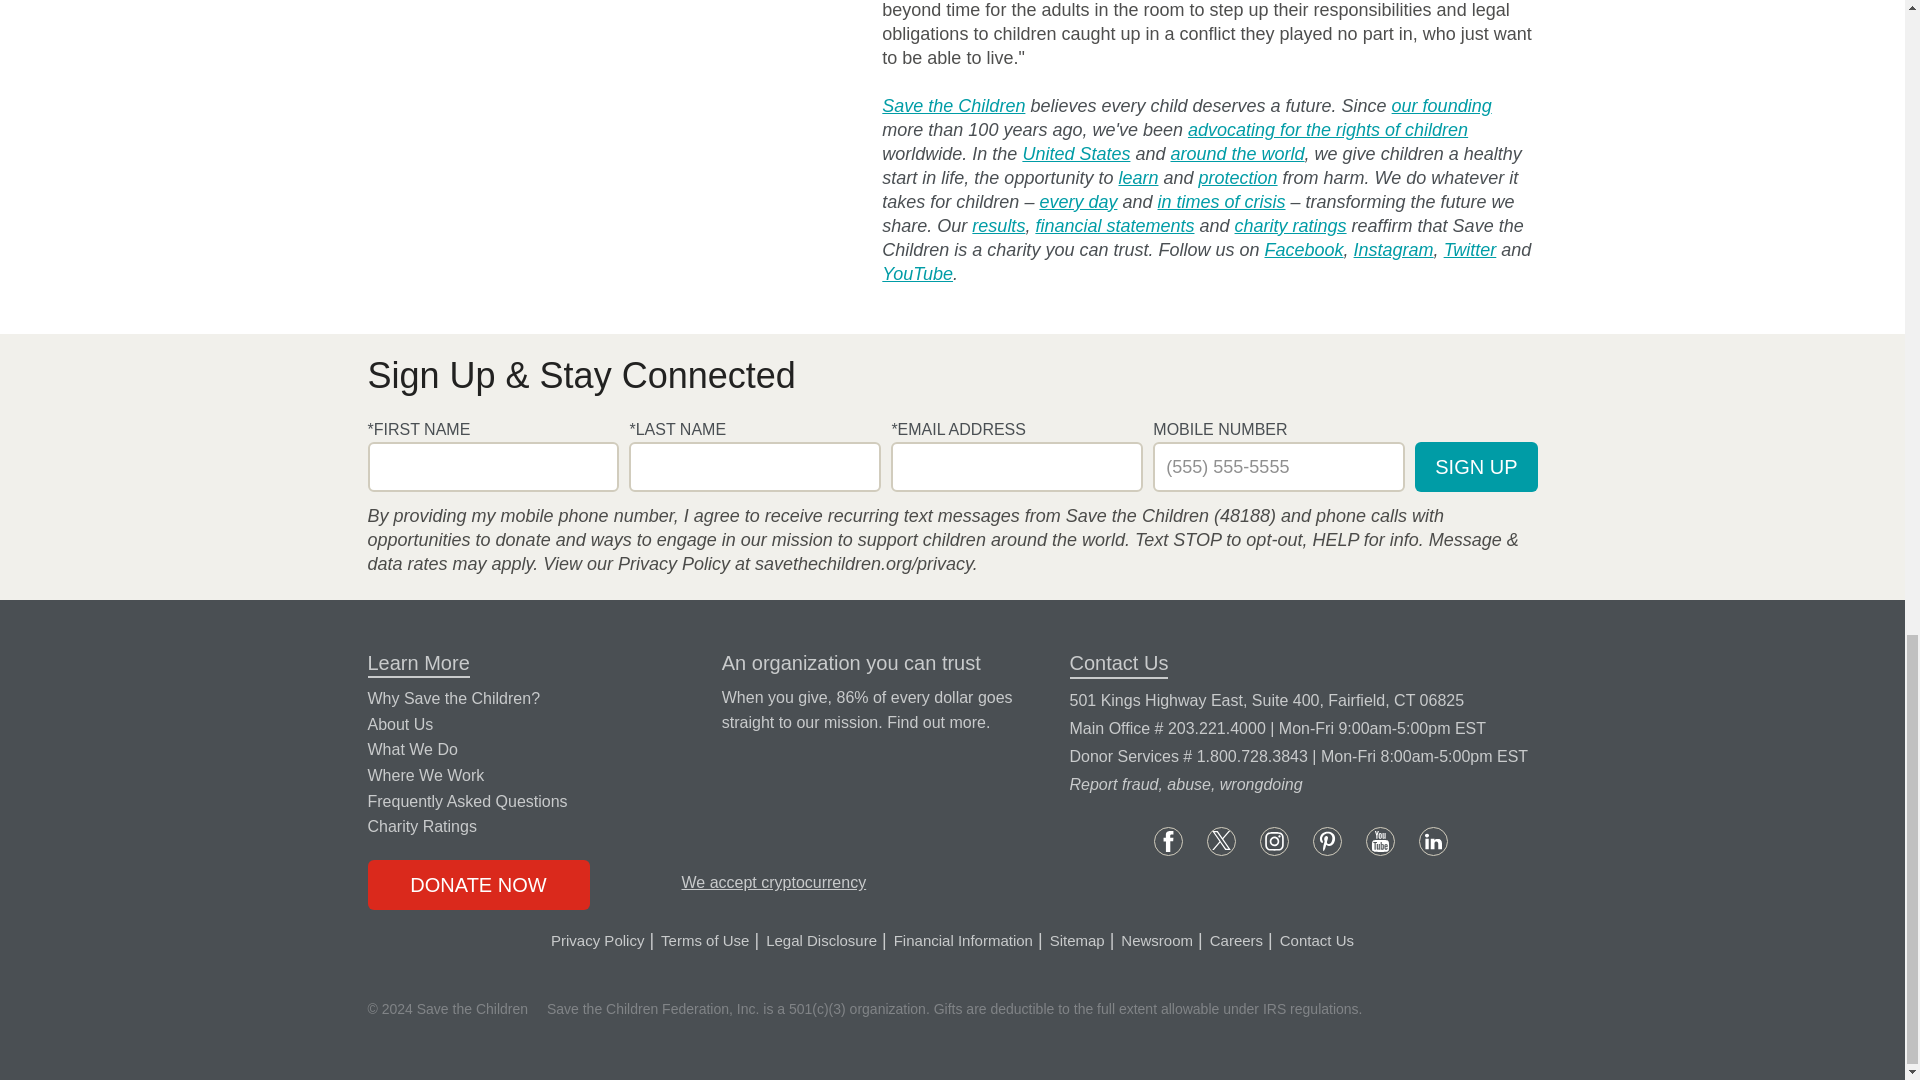  I want to click on Emergency Response and Humanitarian Crises, so click(1220, 202).